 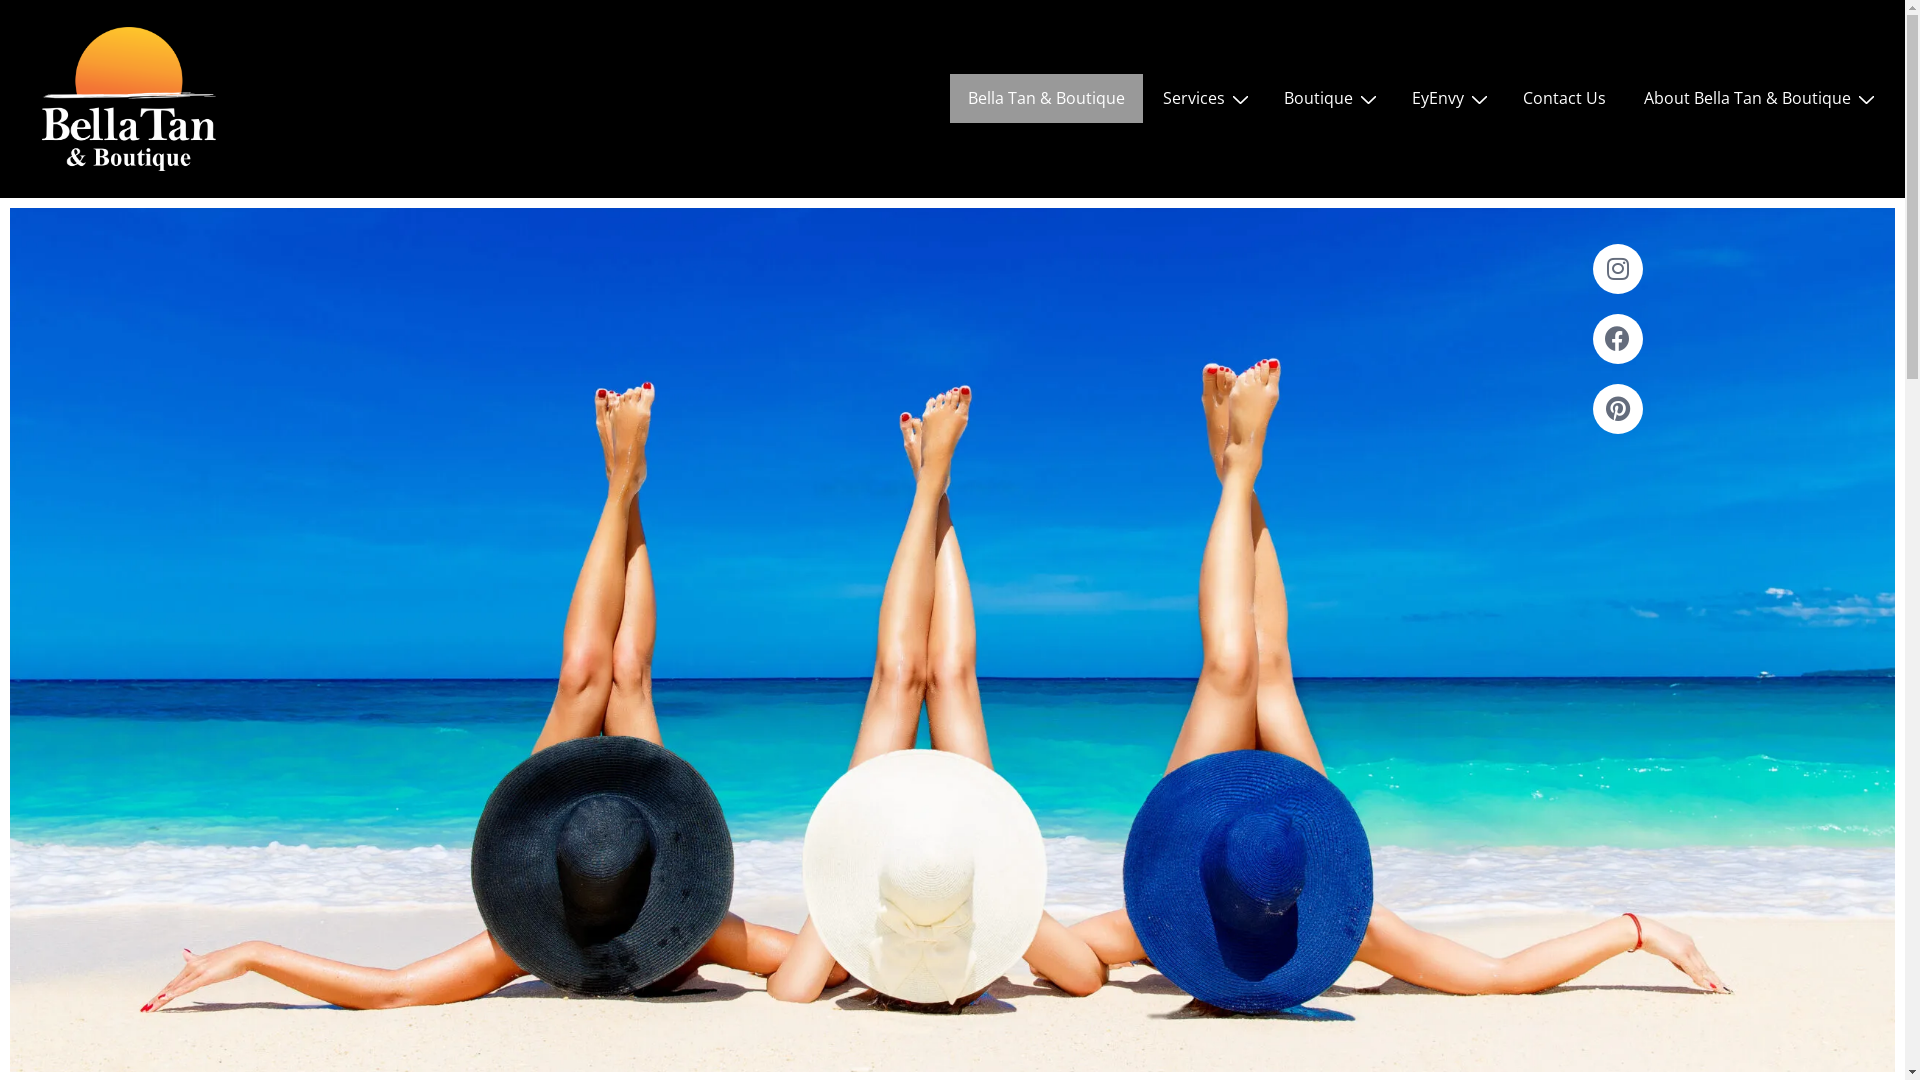 I want to click on Contact Us, so click(x=1564, y=98).